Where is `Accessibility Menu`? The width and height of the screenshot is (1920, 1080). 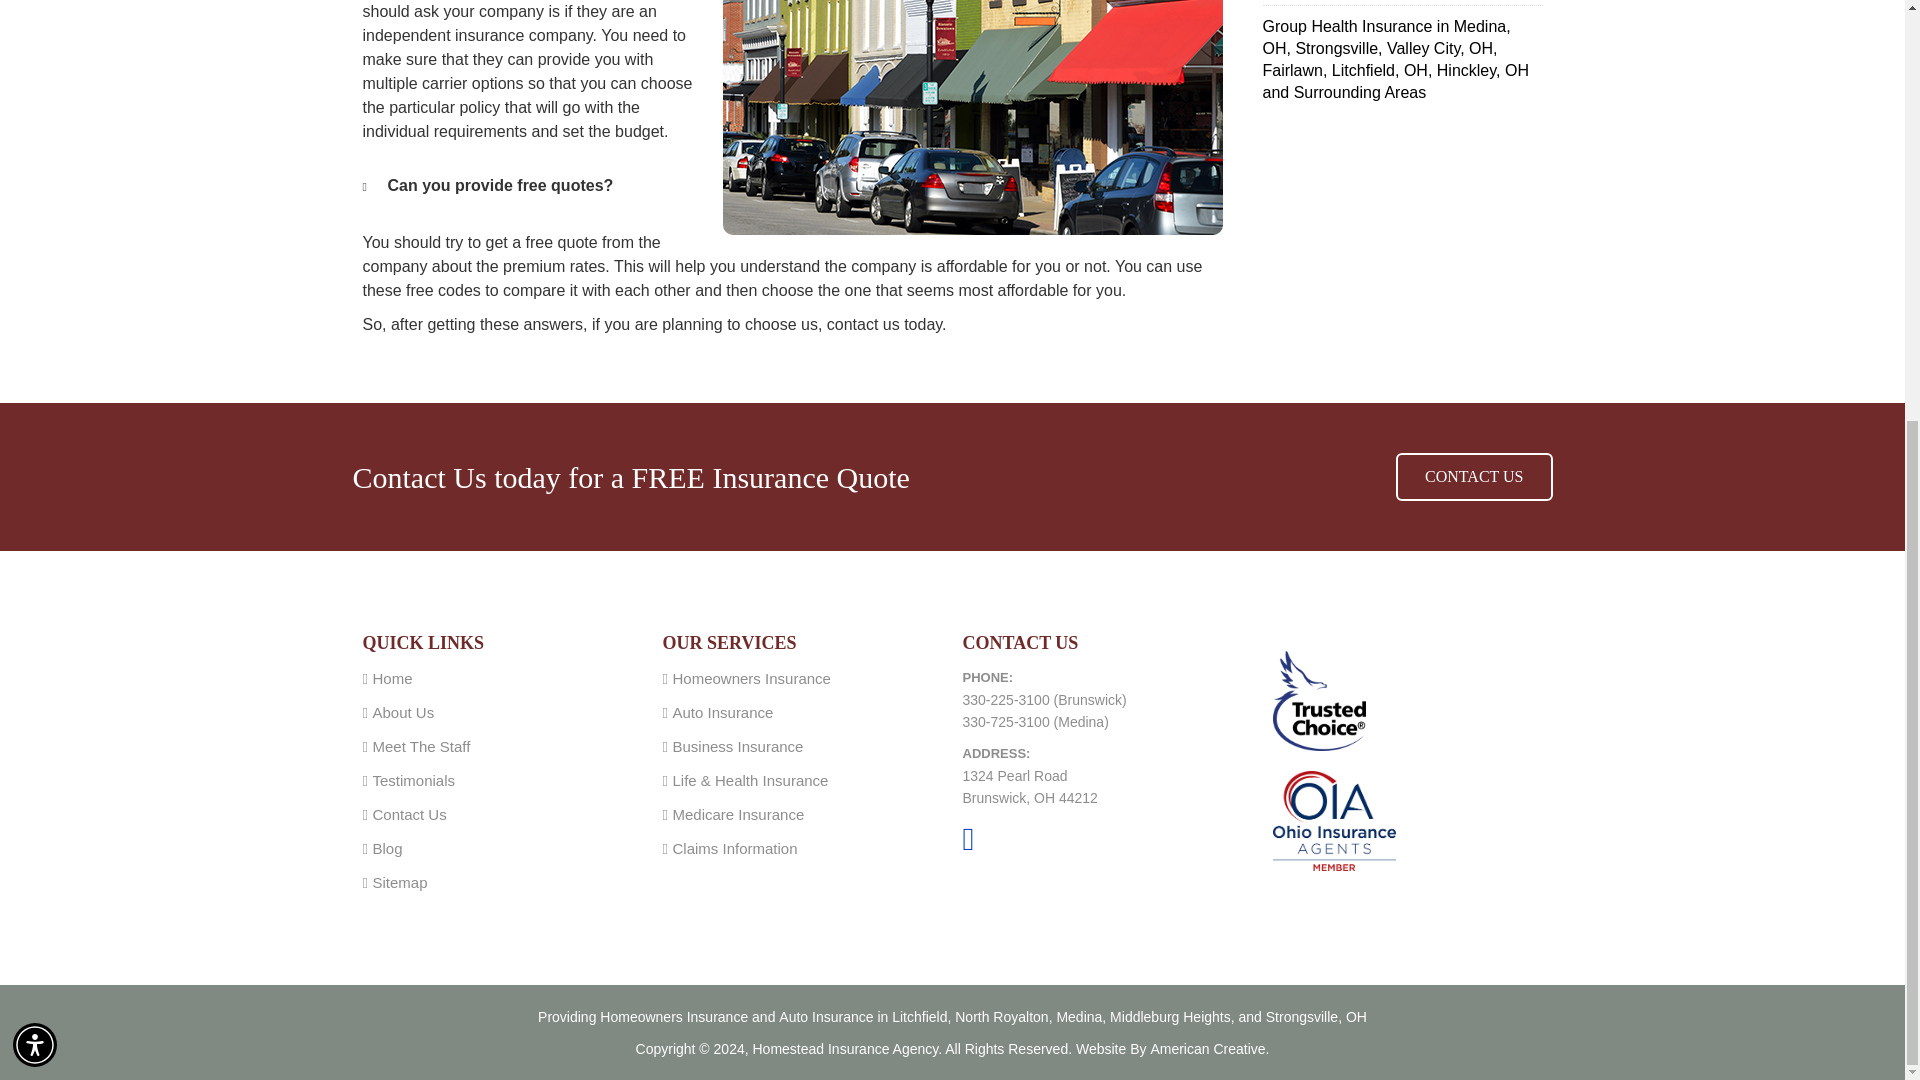
Accessibility Menu is located at coordinates (35, 364).